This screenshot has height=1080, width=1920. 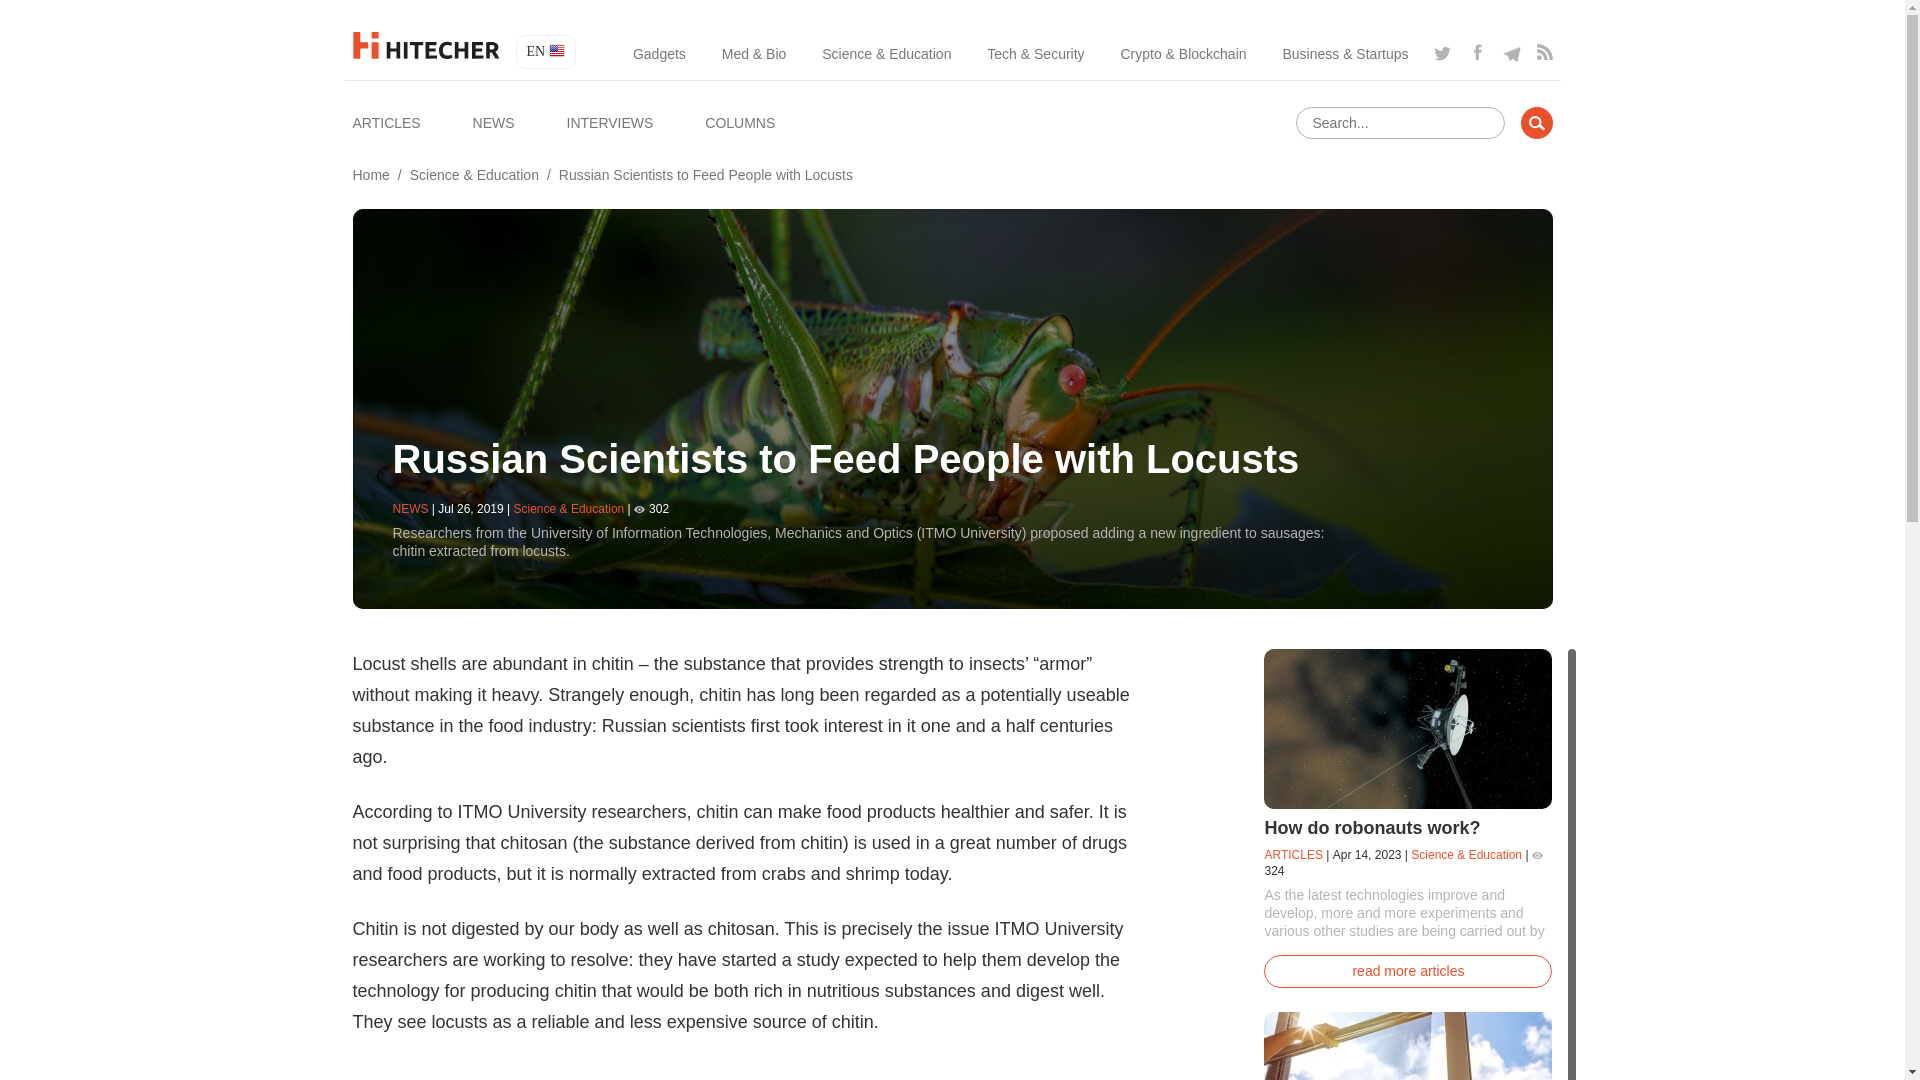 I want to click on NEWS, so click(x=493, y=122).